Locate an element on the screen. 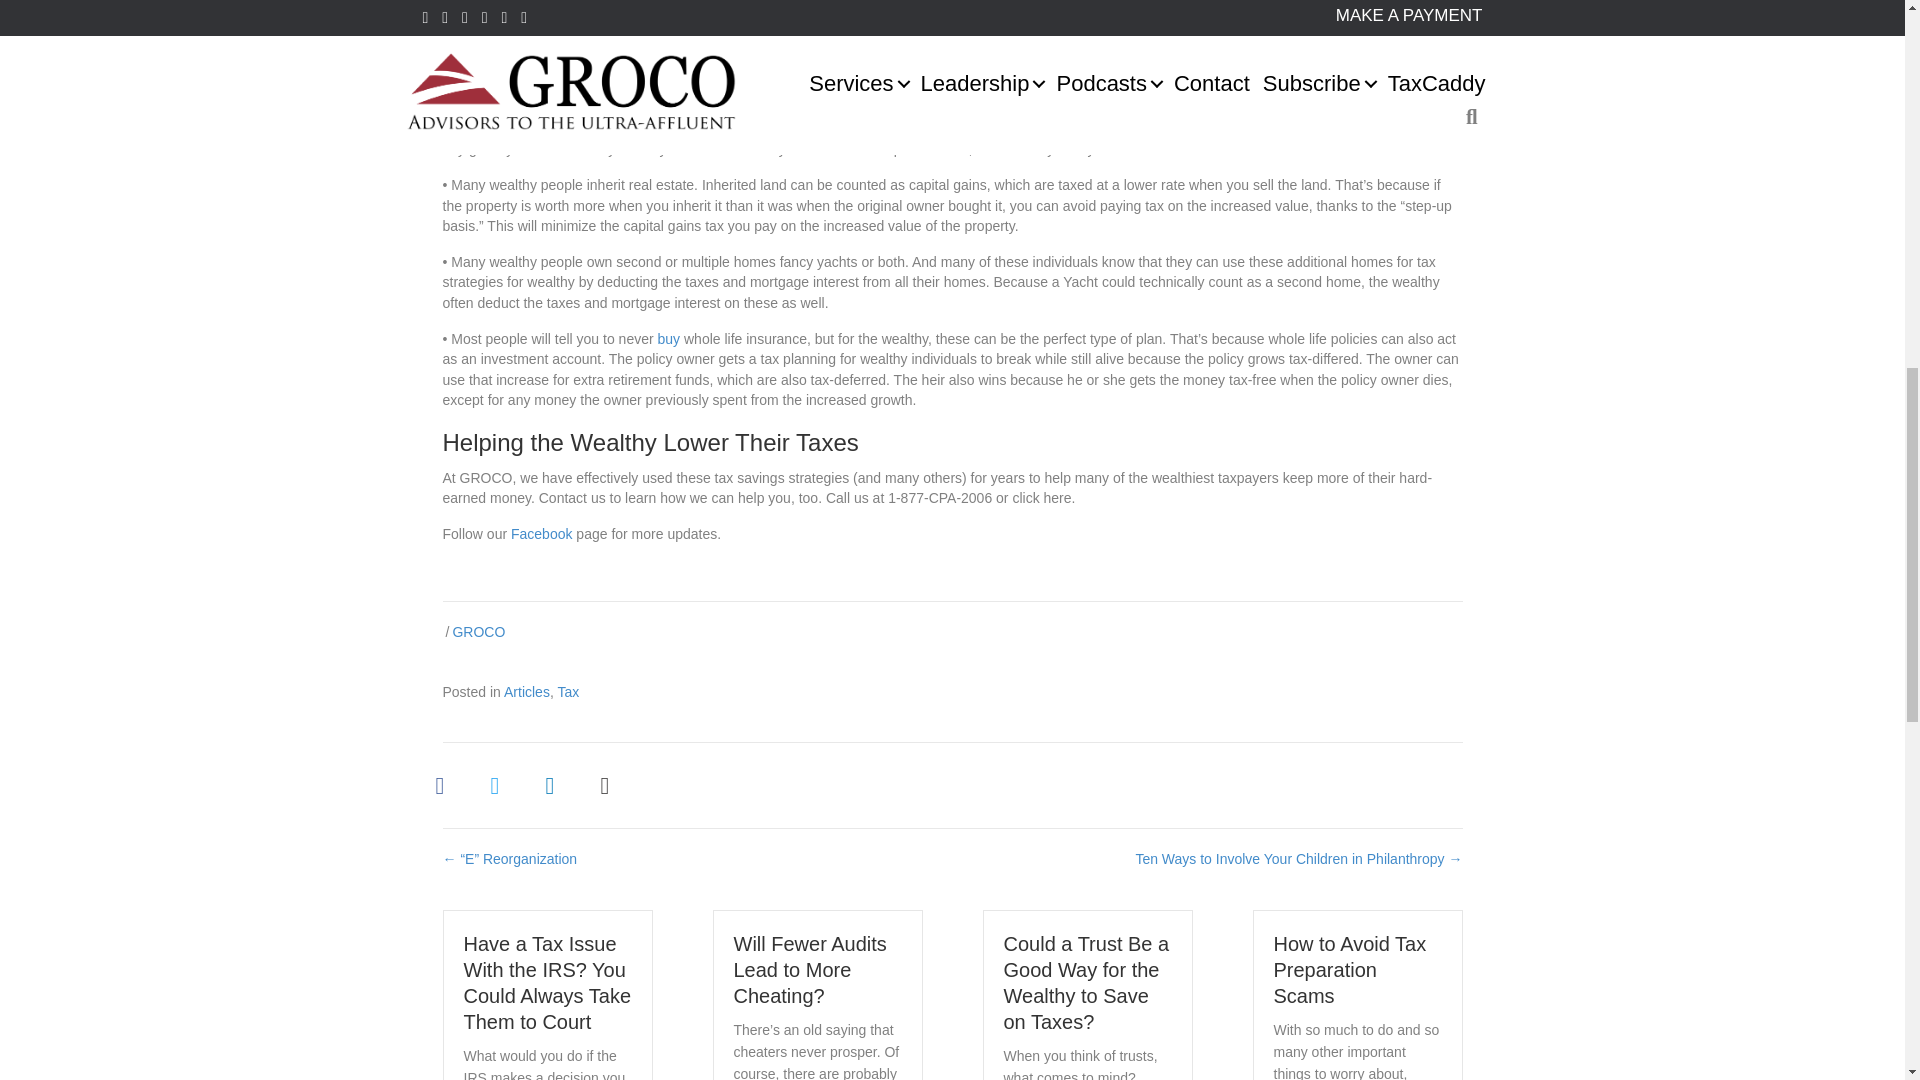 This screenshot has height=1080, width=1920. Facebook is located at coordinates (541, 534).